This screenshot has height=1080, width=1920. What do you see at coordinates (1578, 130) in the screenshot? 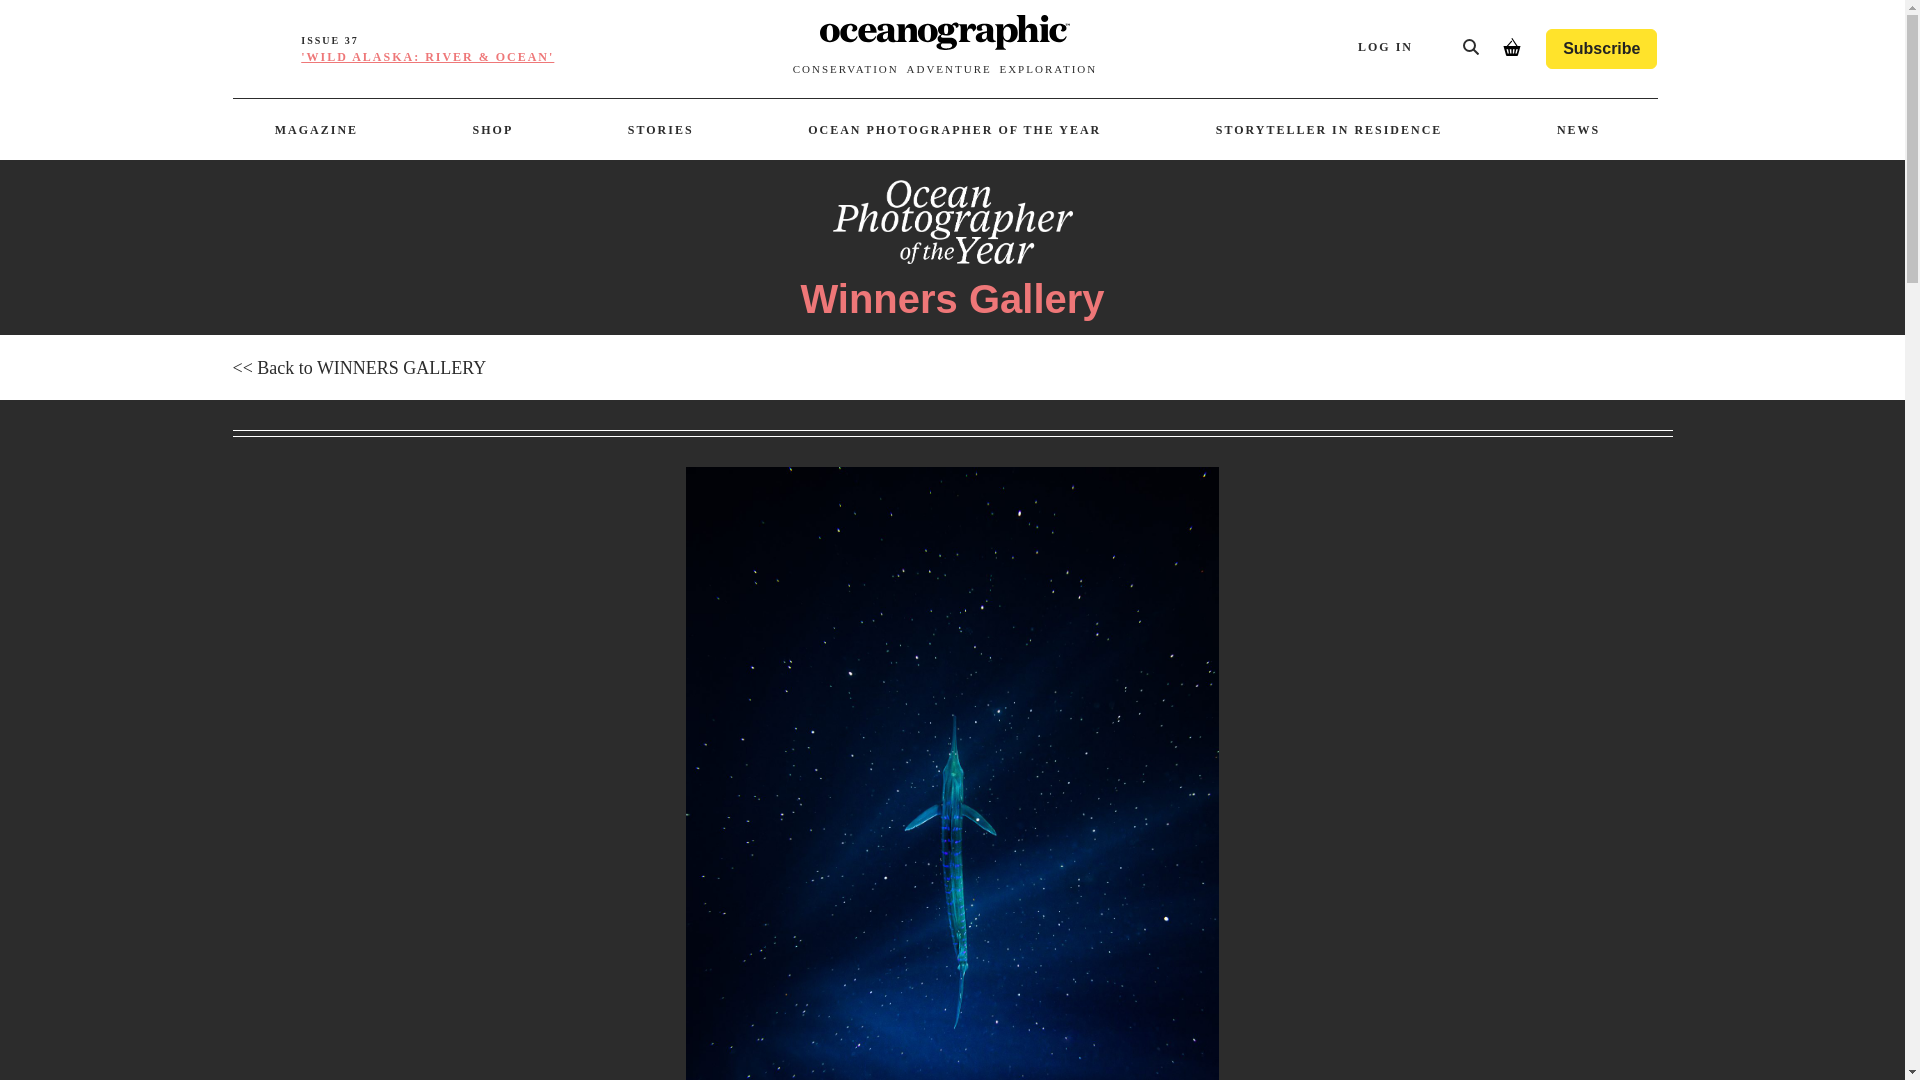
I see `NEWS` at bounding box center [1578, 130].